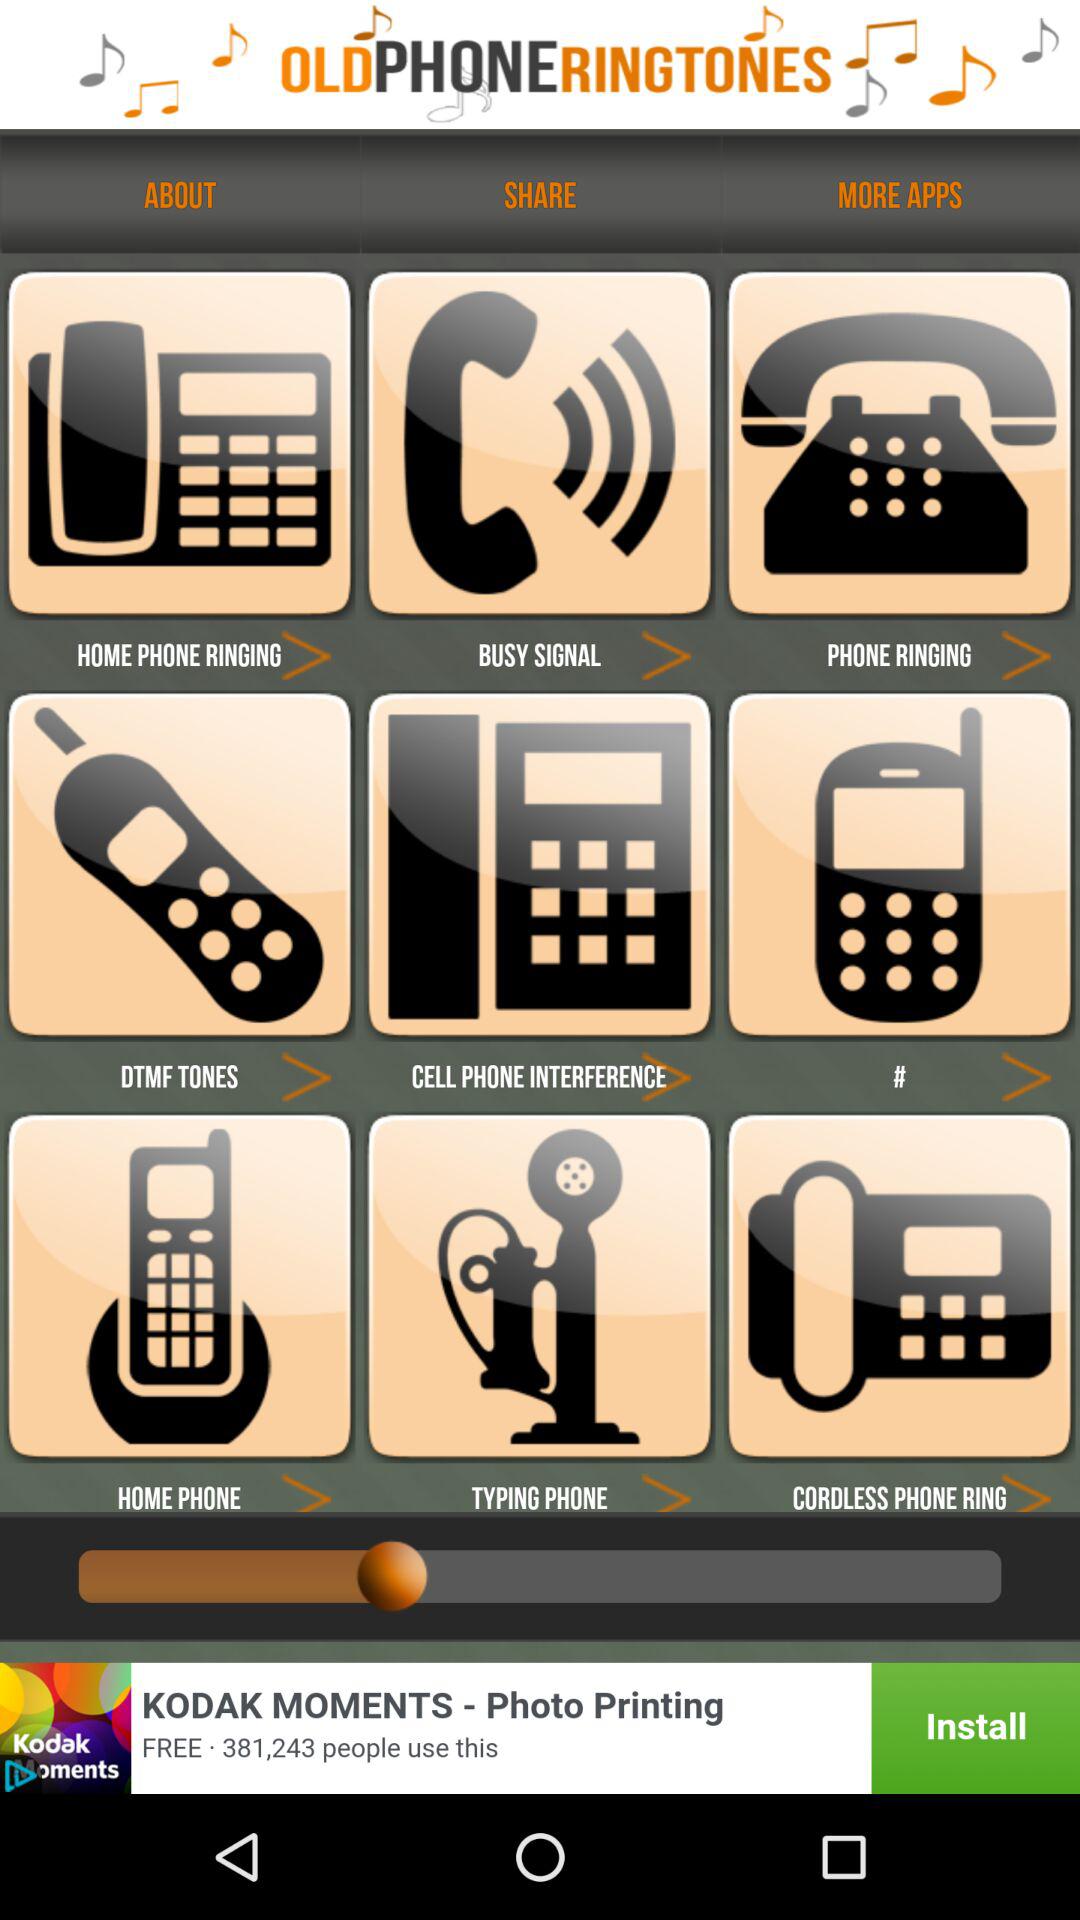 The height and width of the screenshot is (1920, 1080). What do you see at coordinates (899, 866) in the screenshot?
I see `select a ringtone from ringtone list` at bounding box center [899, 866].